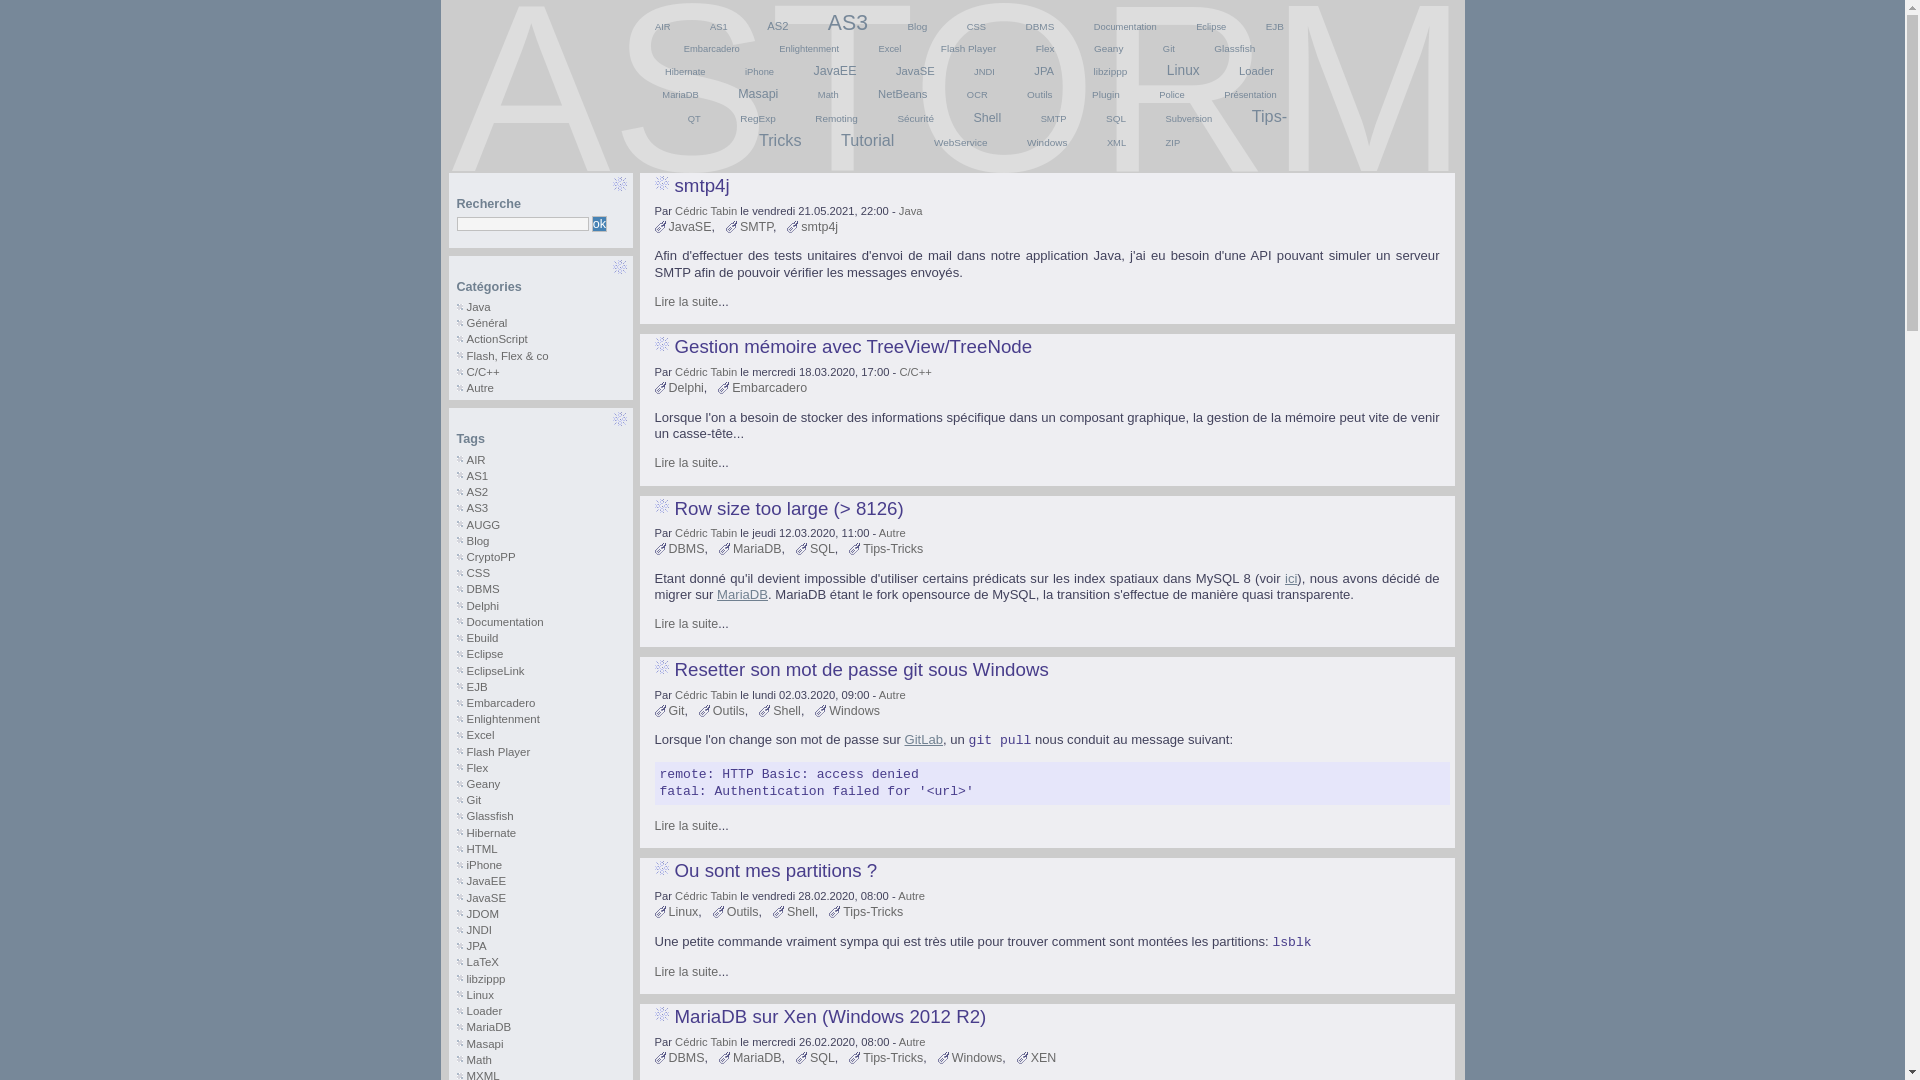 Image resolution: width=1920 pixels, height=1080 pixels. What do you see at coordinates (686, 72) in the screenshot?
I see `Hibernate` at bounding box center [686, 72].